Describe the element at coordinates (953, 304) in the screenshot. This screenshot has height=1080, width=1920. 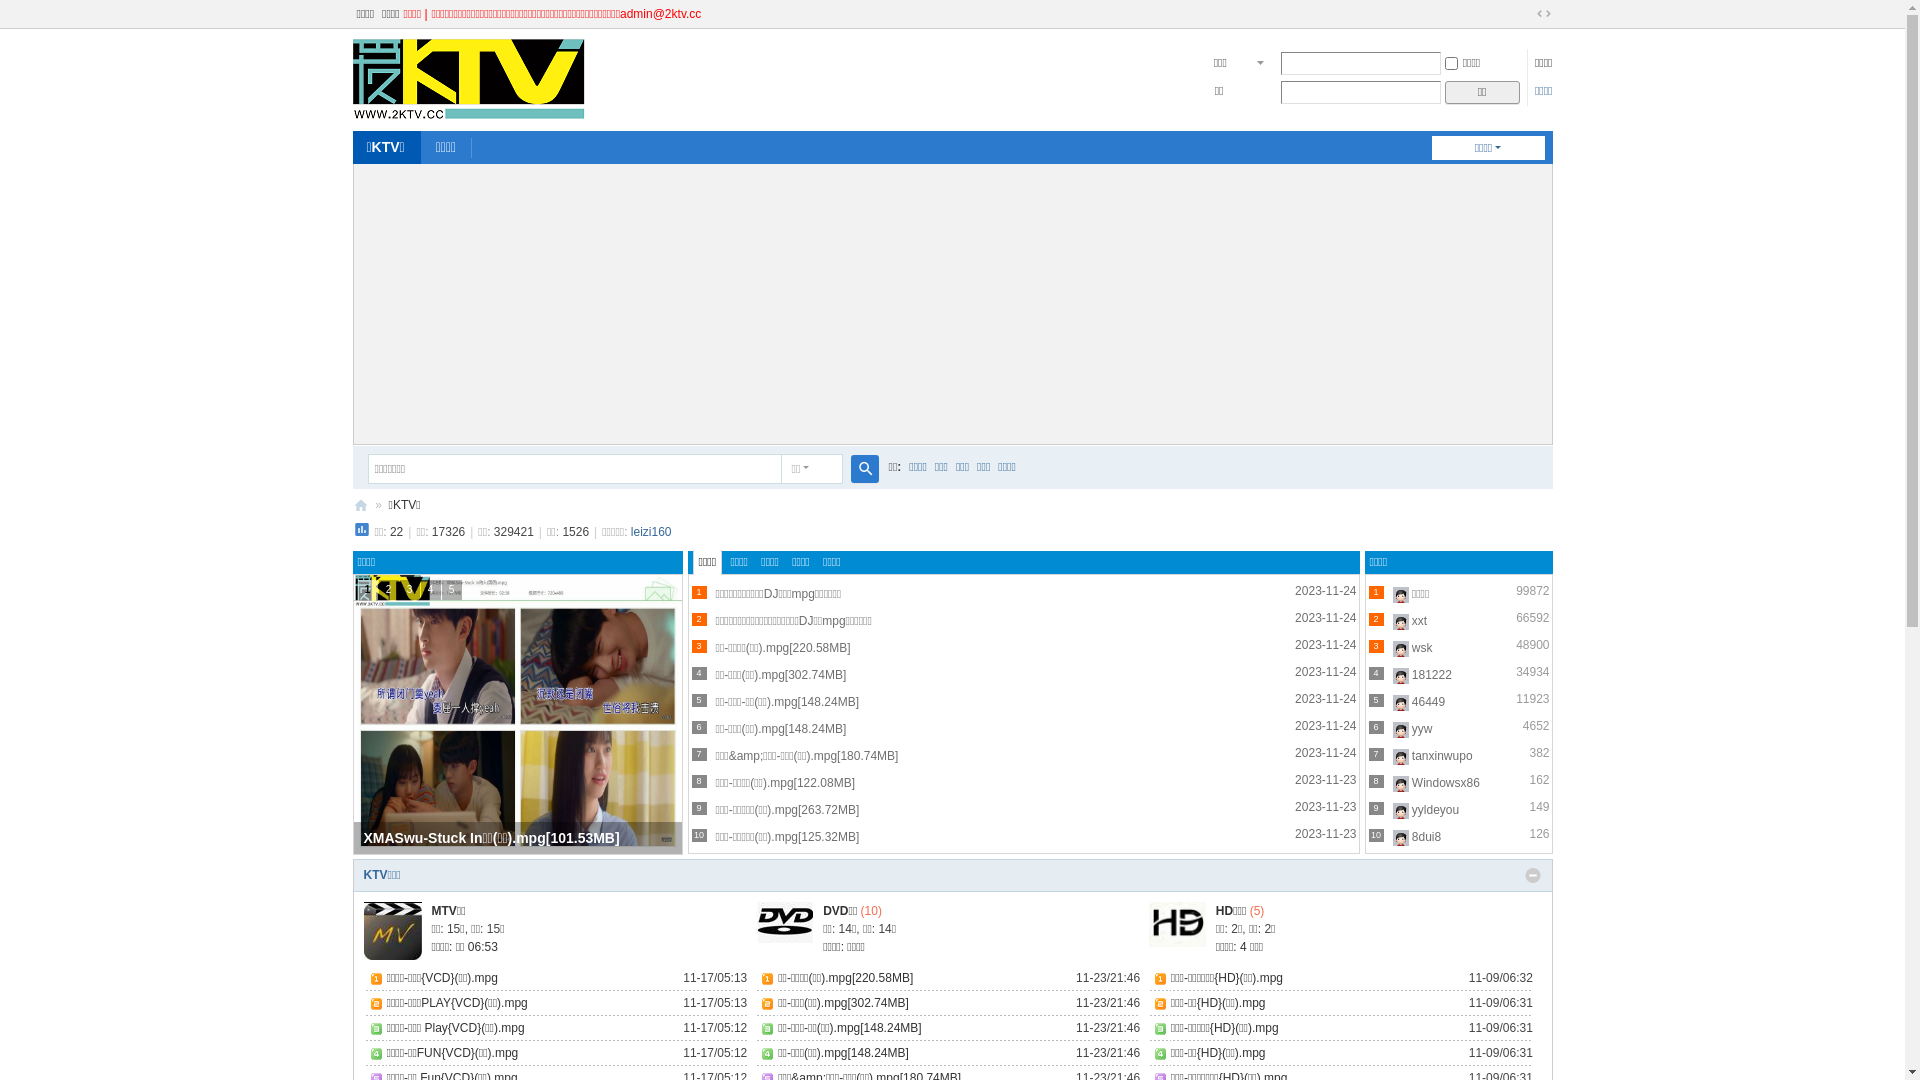
I see `Advertisement` at that location.